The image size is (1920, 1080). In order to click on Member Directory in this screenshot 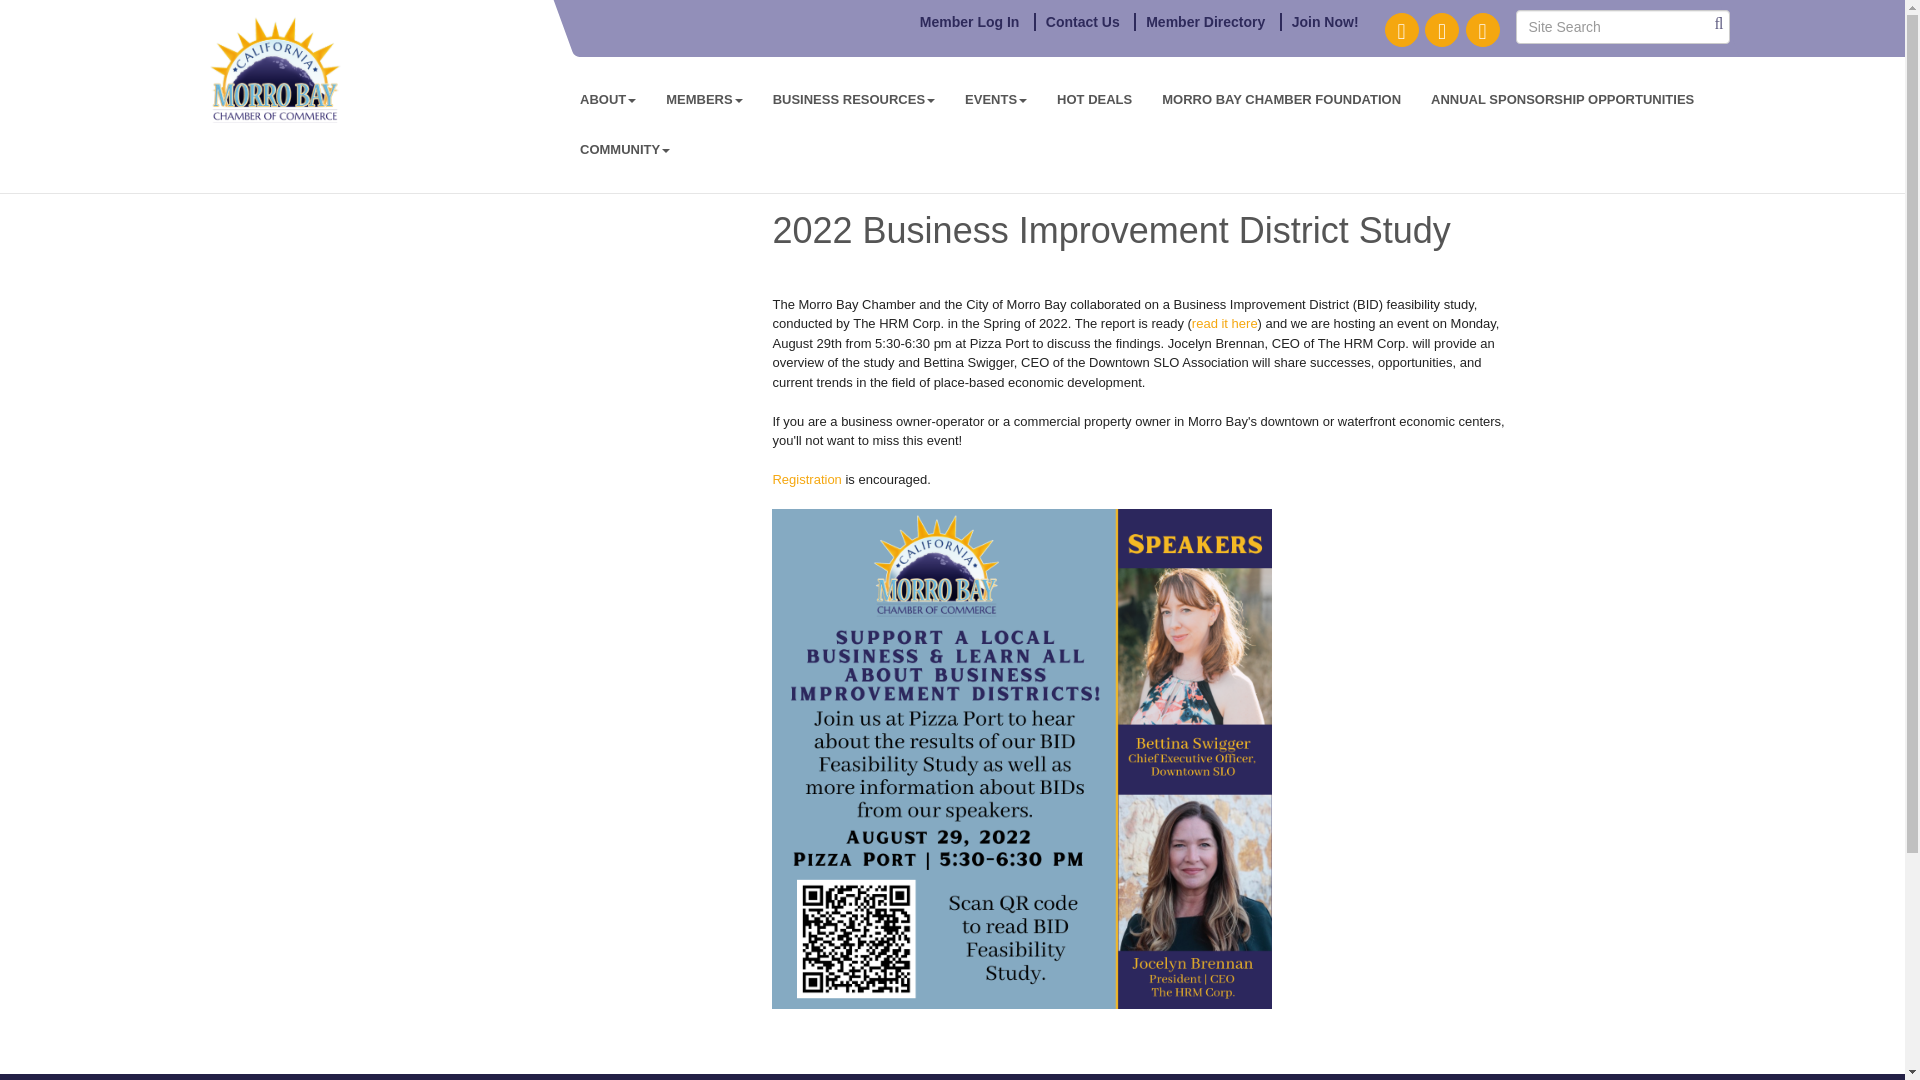, I will do `click(1204, 22)`.